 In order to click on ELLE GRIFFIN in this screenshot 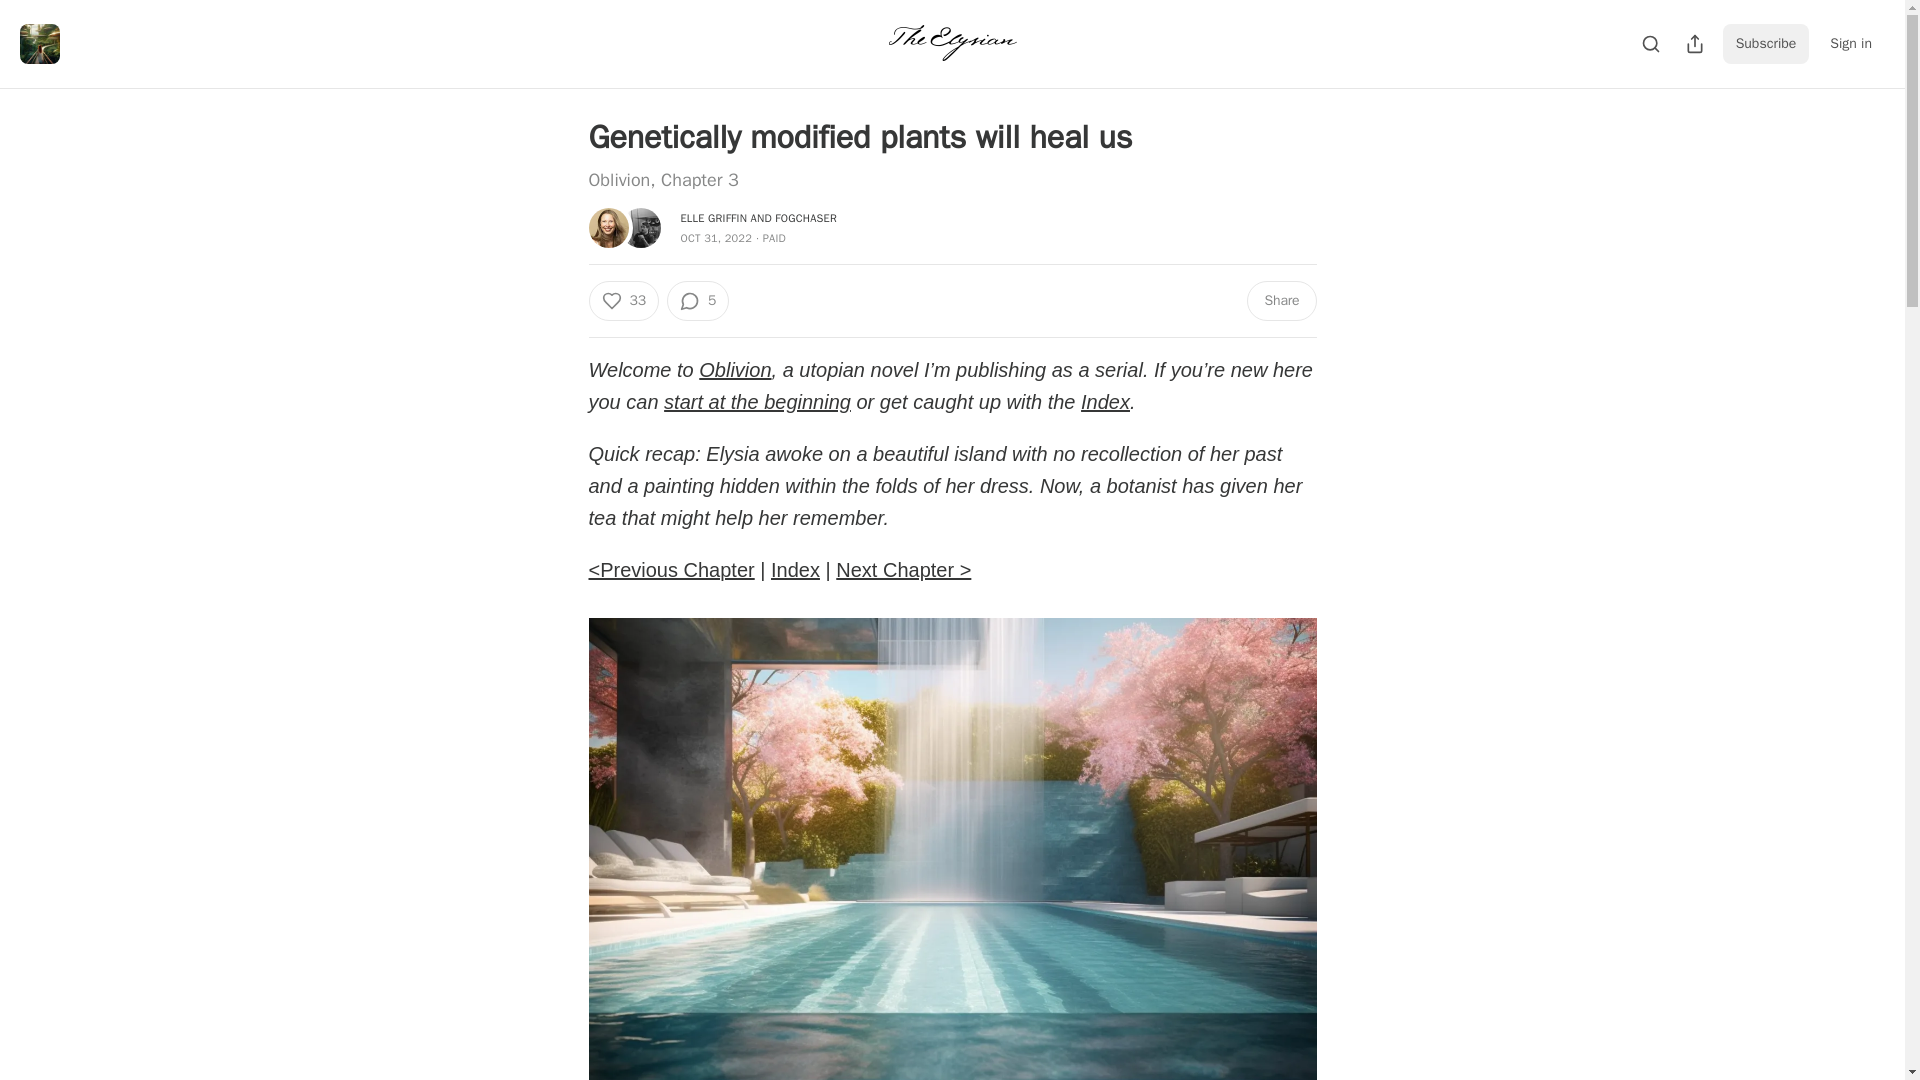, I will do `click(712, 217)`.